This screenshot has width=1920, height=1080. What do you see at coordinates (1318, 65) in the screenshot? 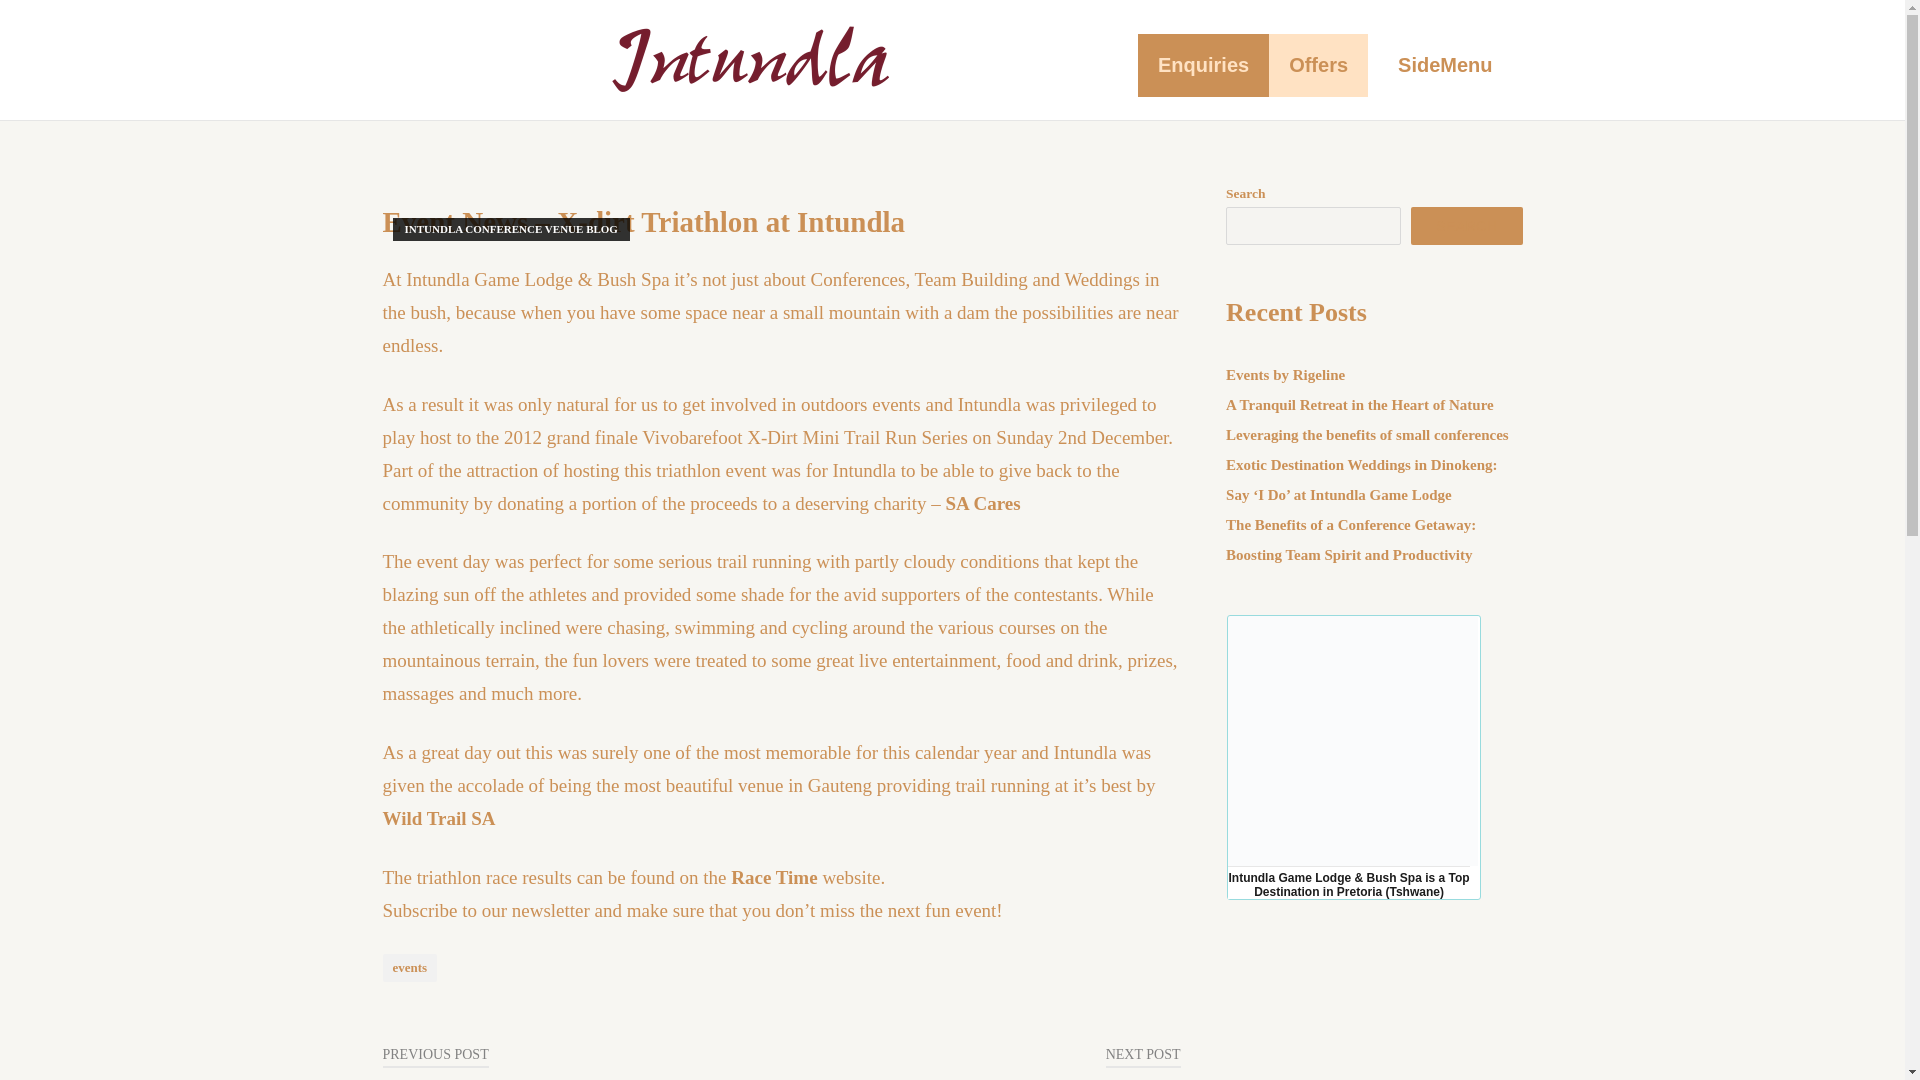
I see `Offers` at bounding box center [1318, 65].